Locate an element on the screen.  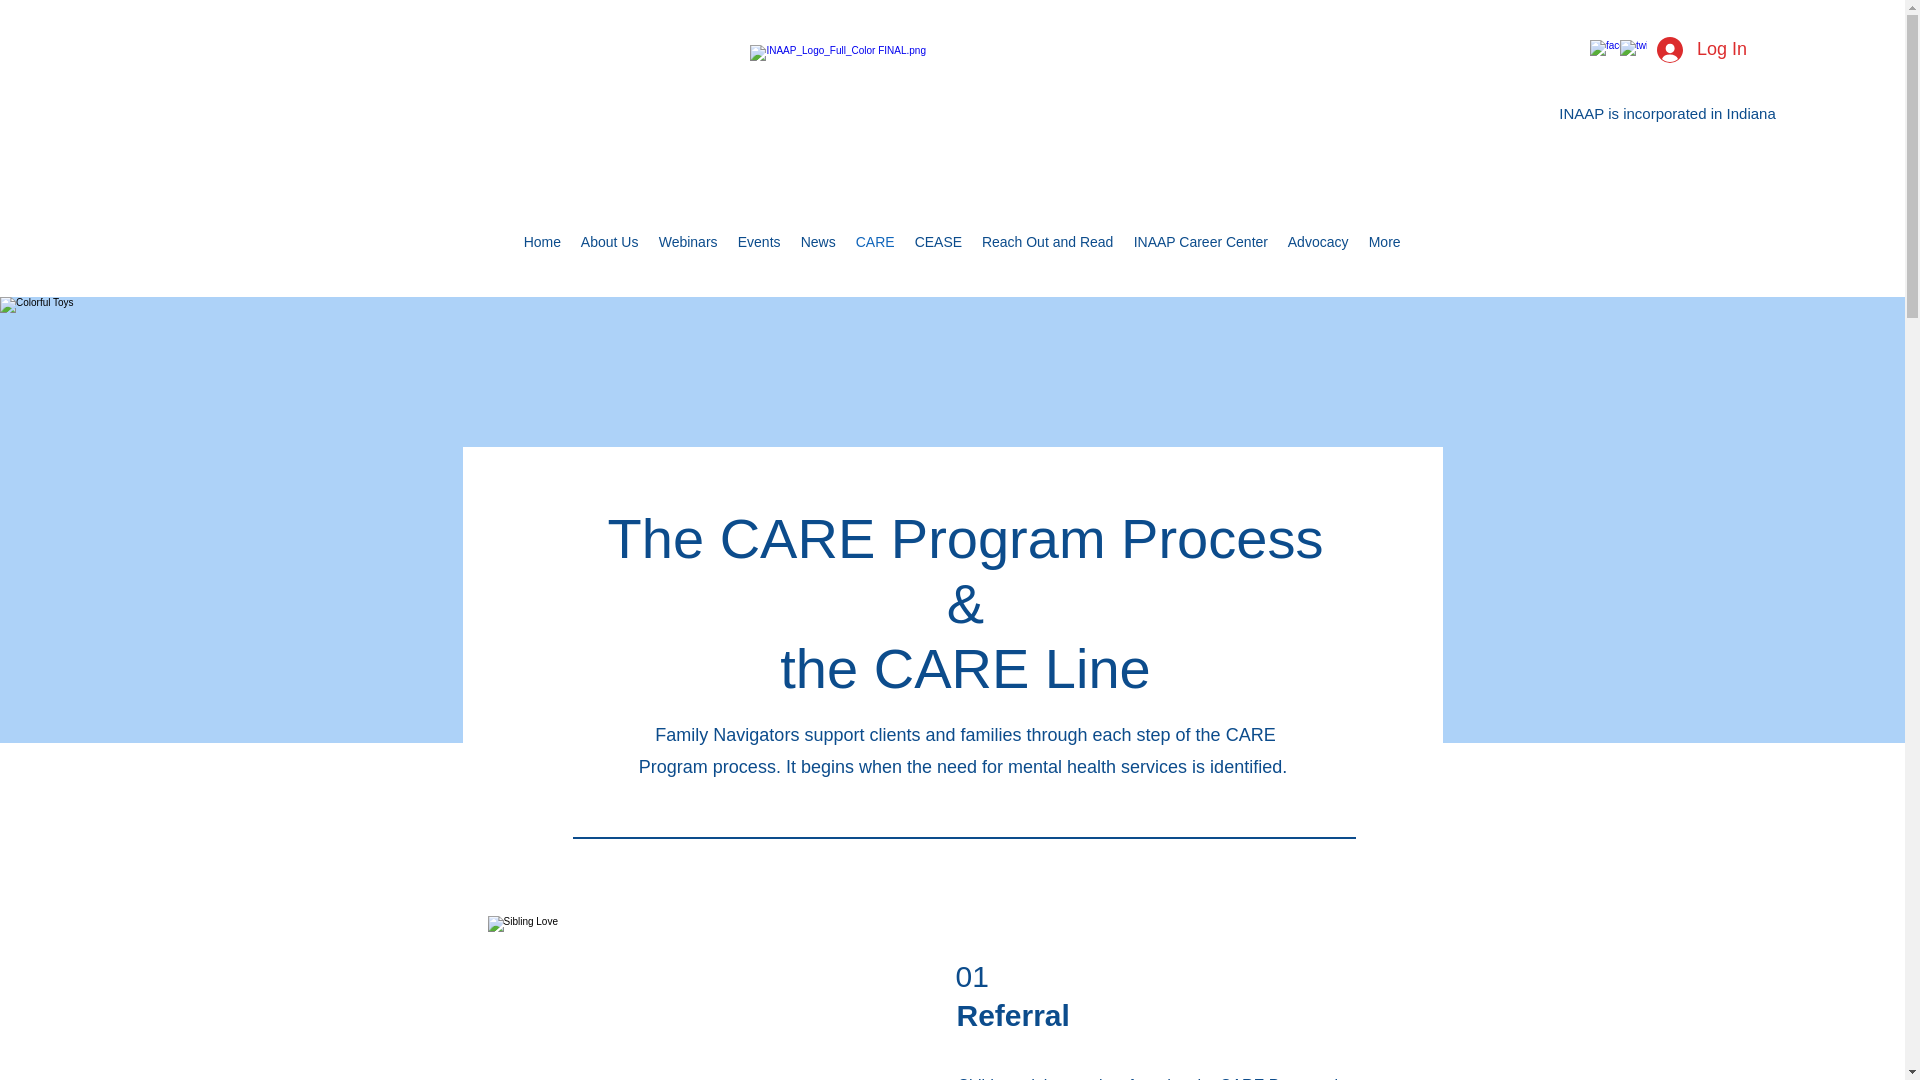
About Us is located at coordinates (609, 242).